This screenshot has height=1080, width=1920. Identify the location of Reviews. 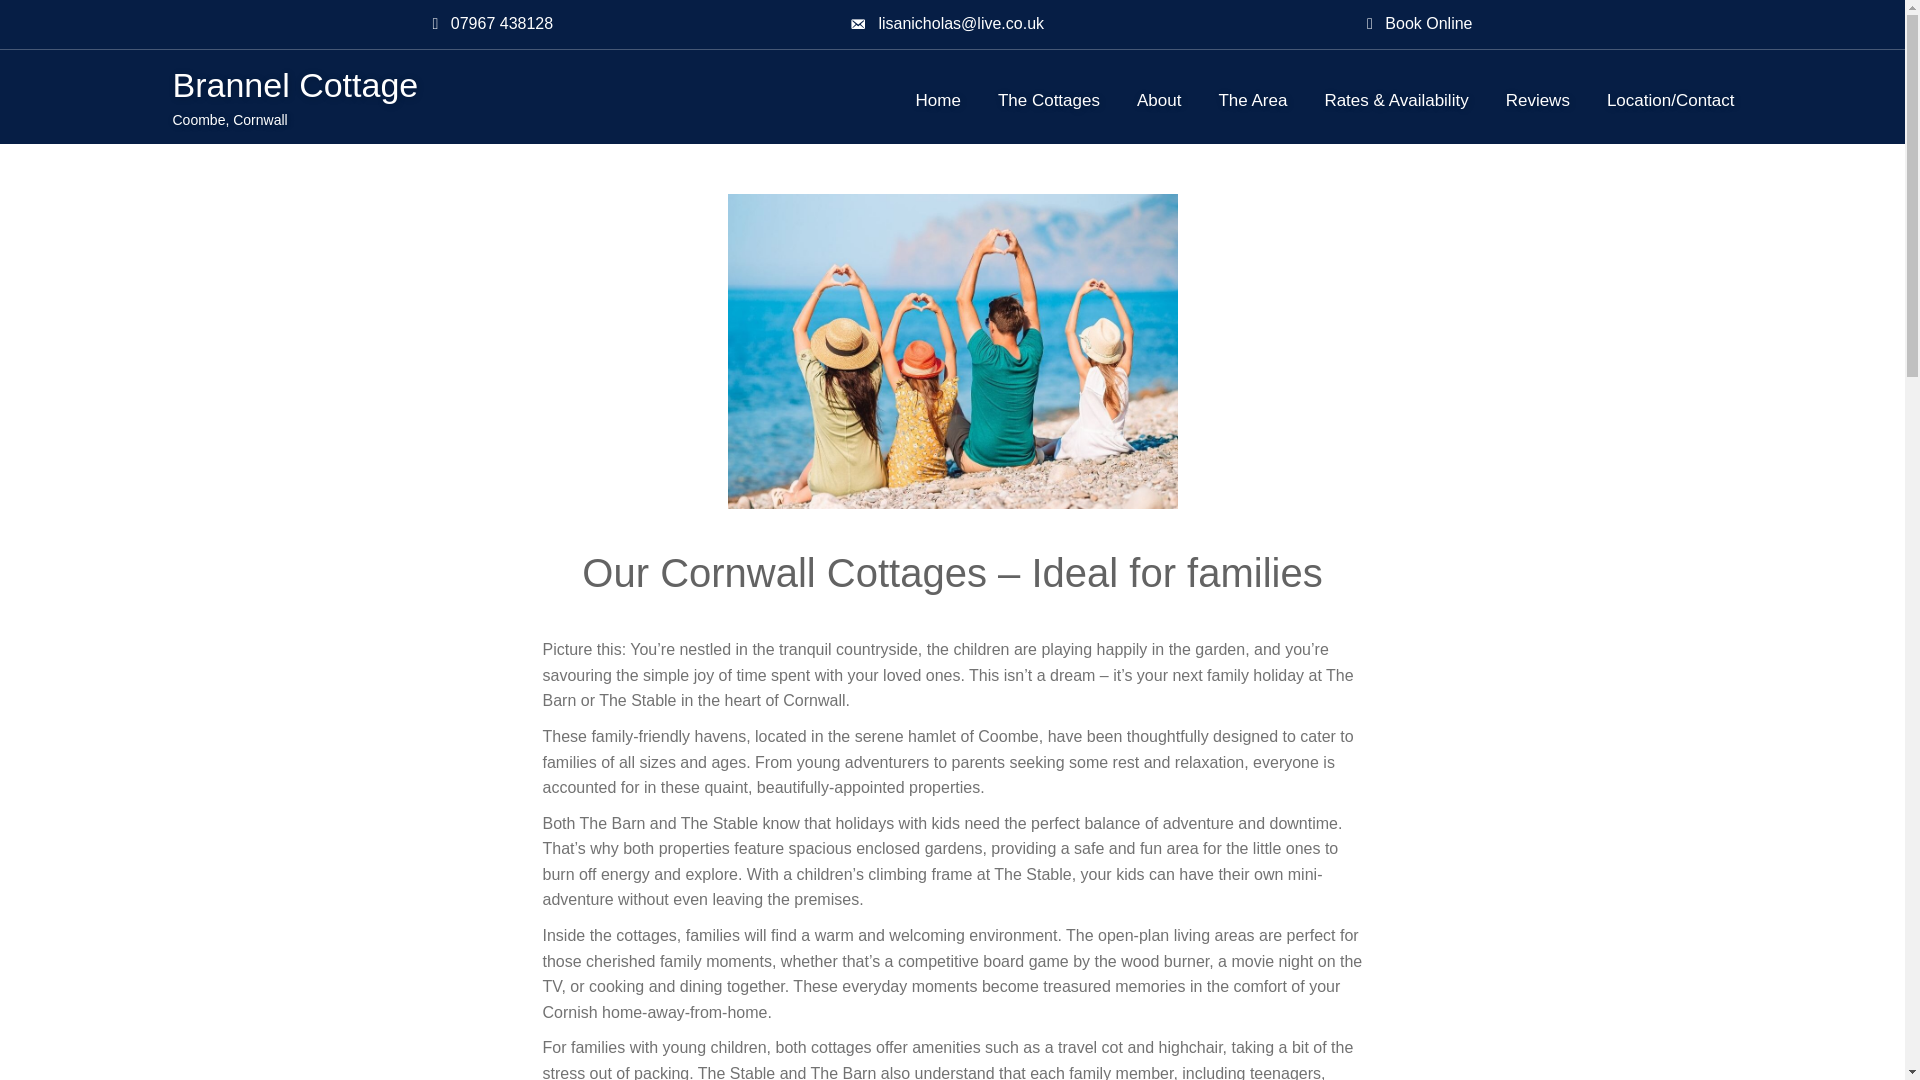
(1538, 100).